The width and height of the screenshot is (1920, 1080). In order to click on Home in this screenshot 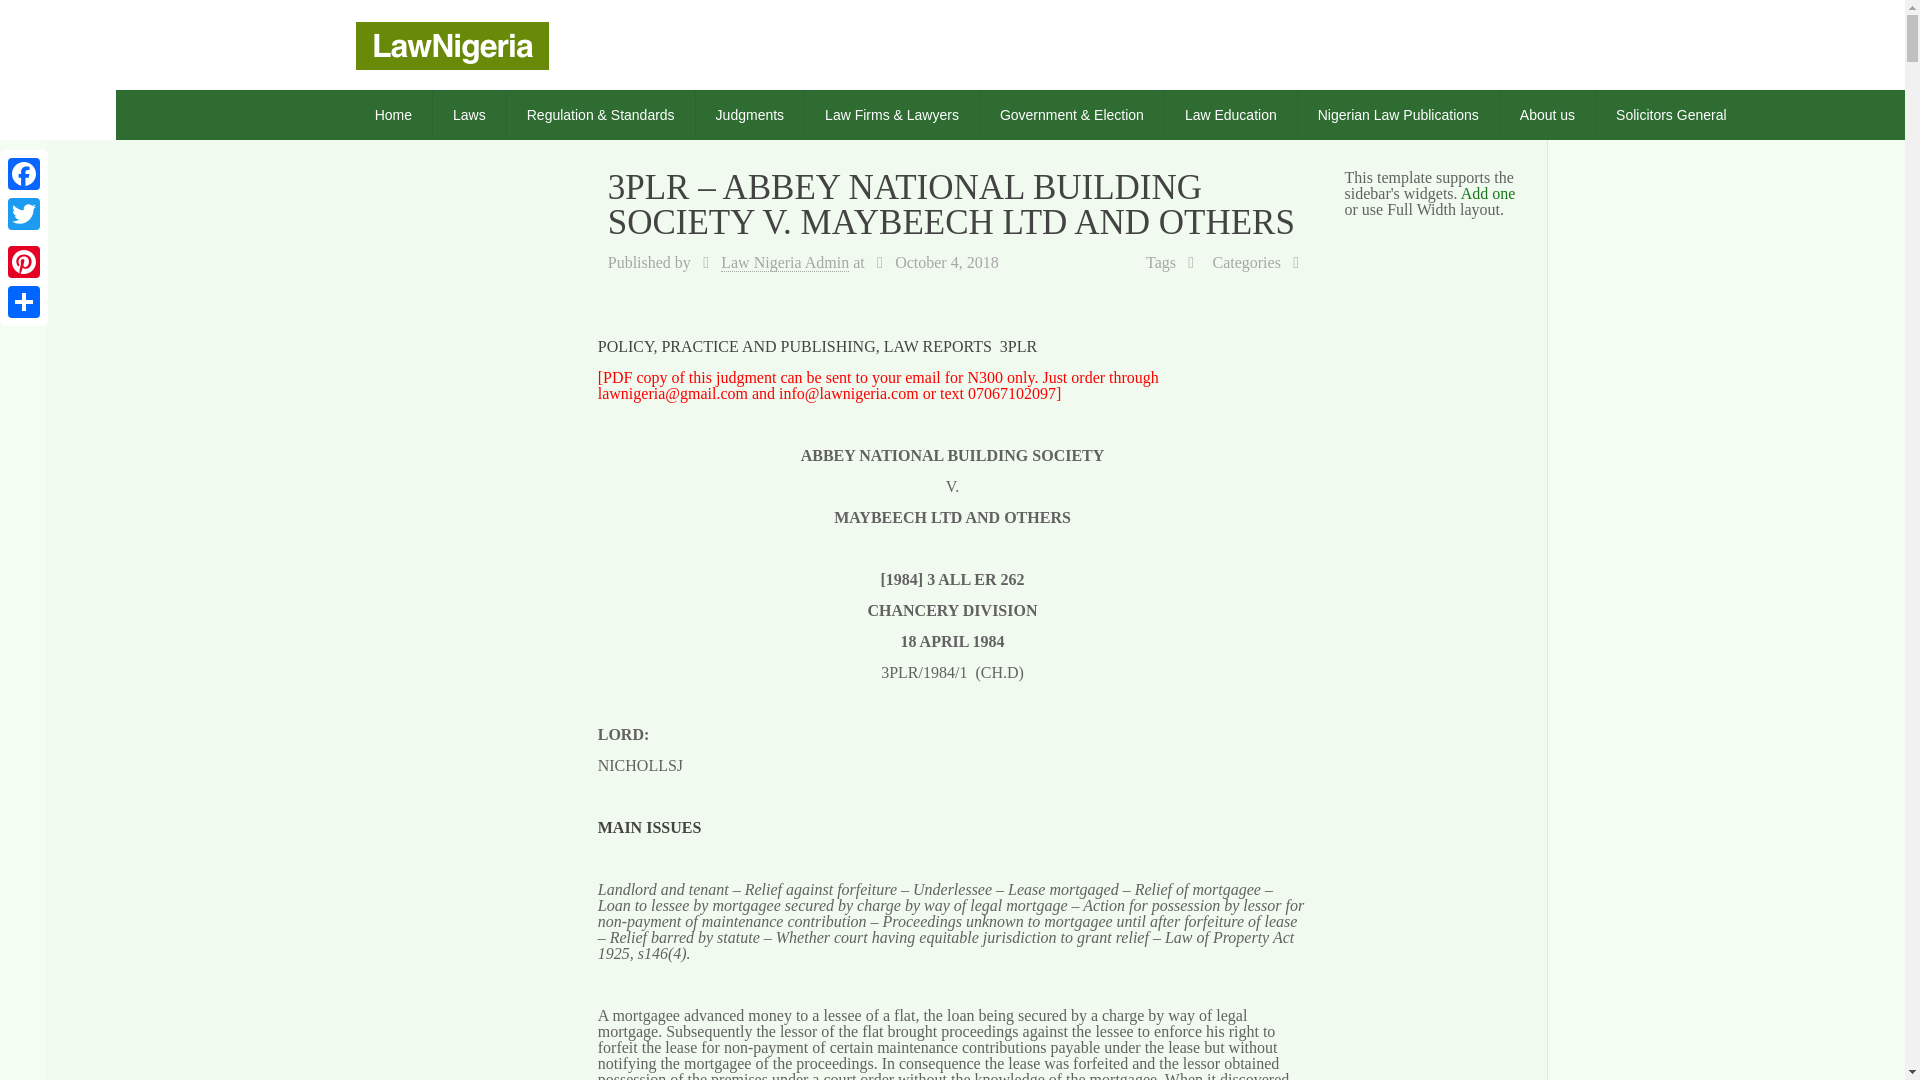, I will do `click(394, 114)`.